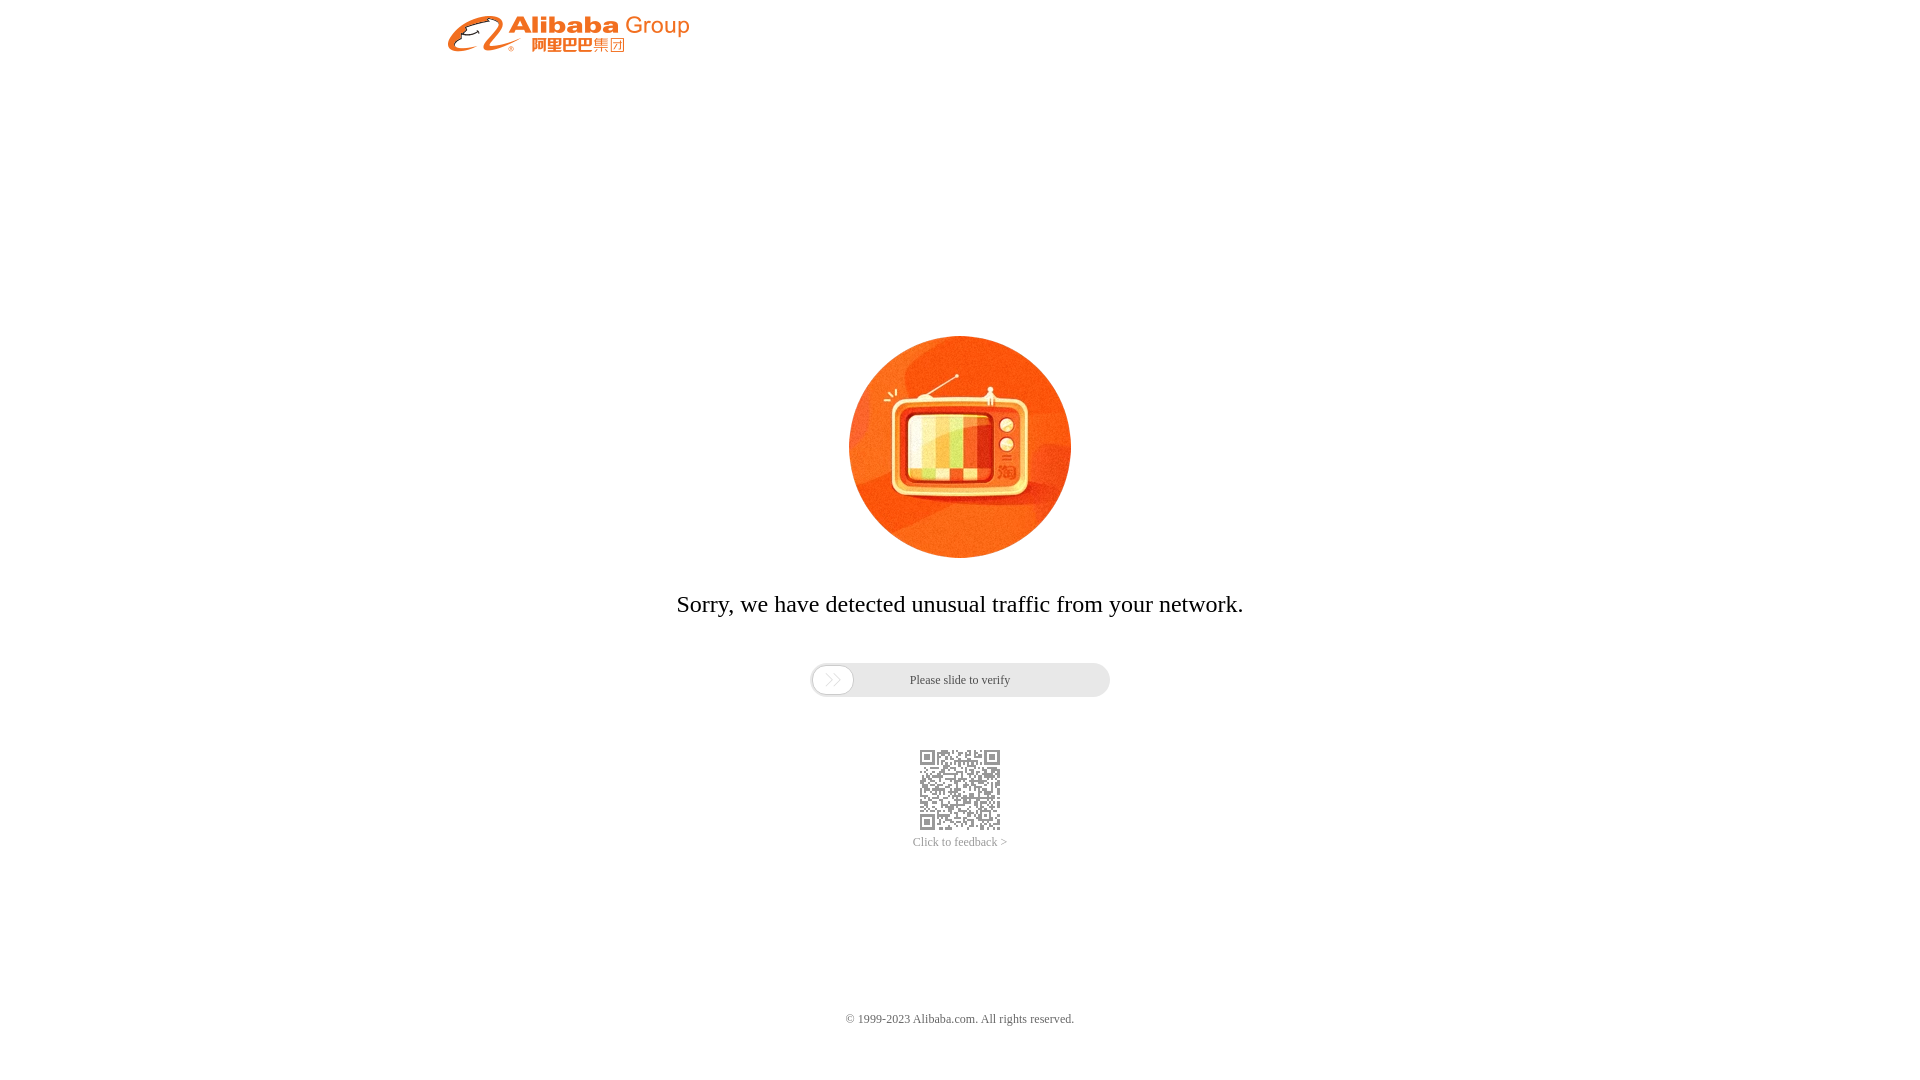 The height and width of the screenshot is (1080, 1920). I want to click on Click to feedback >, so click(960, 842).